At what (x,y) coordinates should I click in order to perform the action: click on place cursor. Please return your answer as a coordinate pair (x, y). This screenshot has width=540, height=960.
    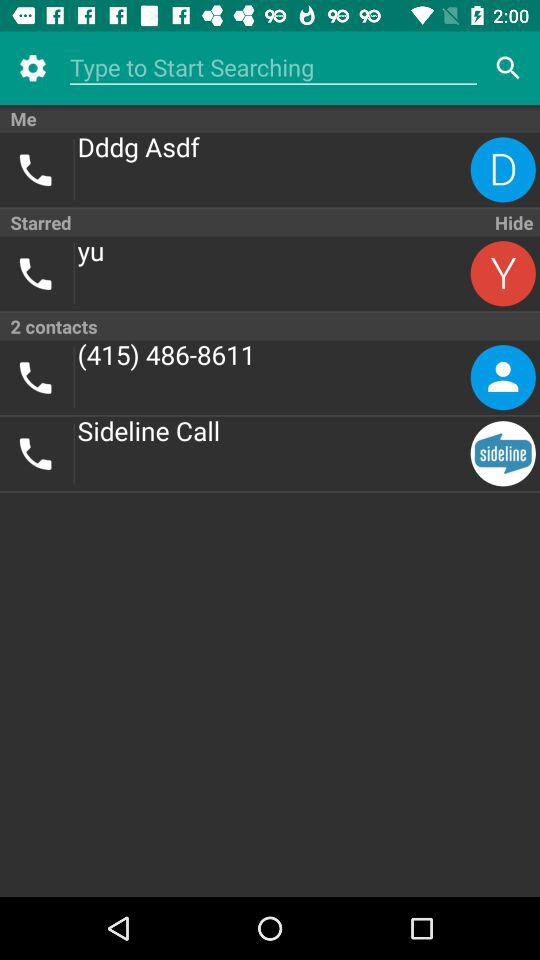
    Looking at the image, I should click on (274, 68).